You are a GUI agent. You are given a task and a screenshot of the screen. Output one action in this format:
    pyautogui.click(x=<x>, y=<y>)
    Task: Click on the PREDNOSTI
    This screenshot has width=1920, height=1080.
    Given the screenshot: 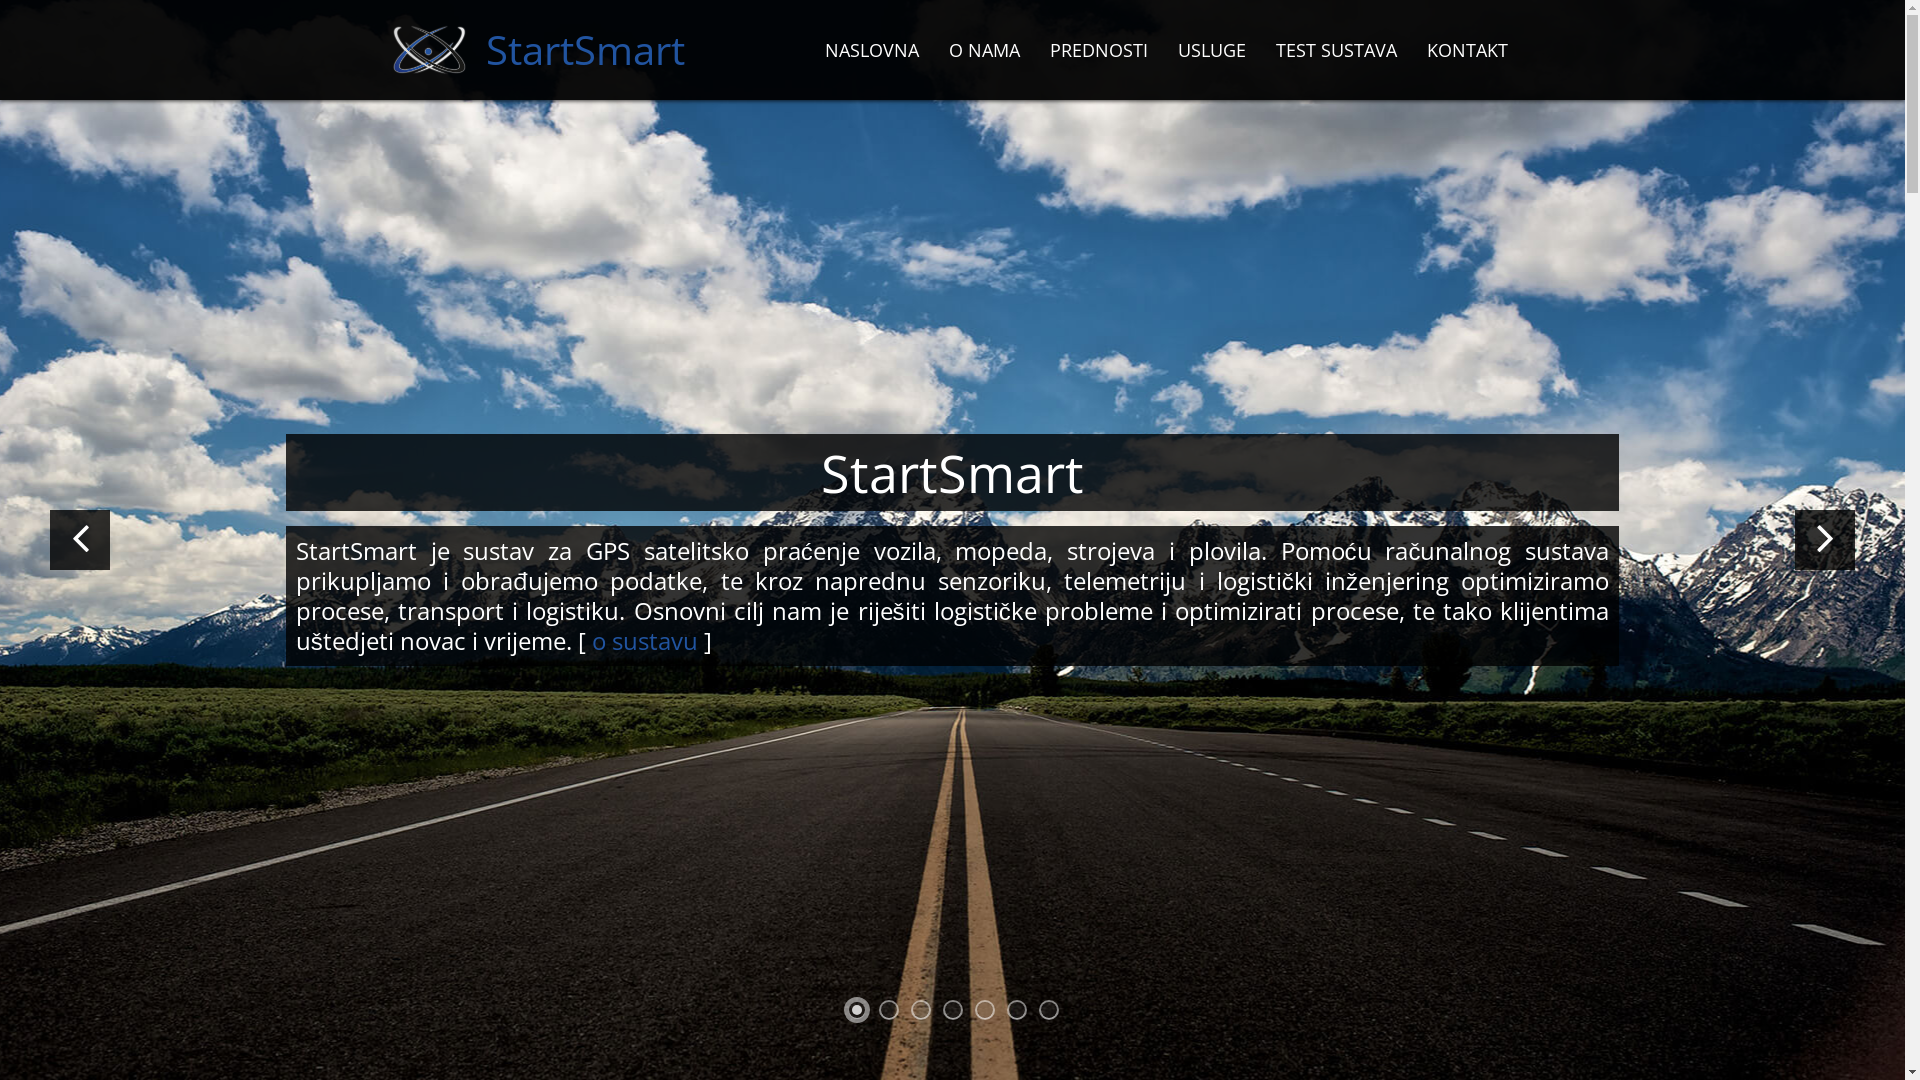 What is the action you would take?
    pyautogui.click(x=1098, y=50)
    